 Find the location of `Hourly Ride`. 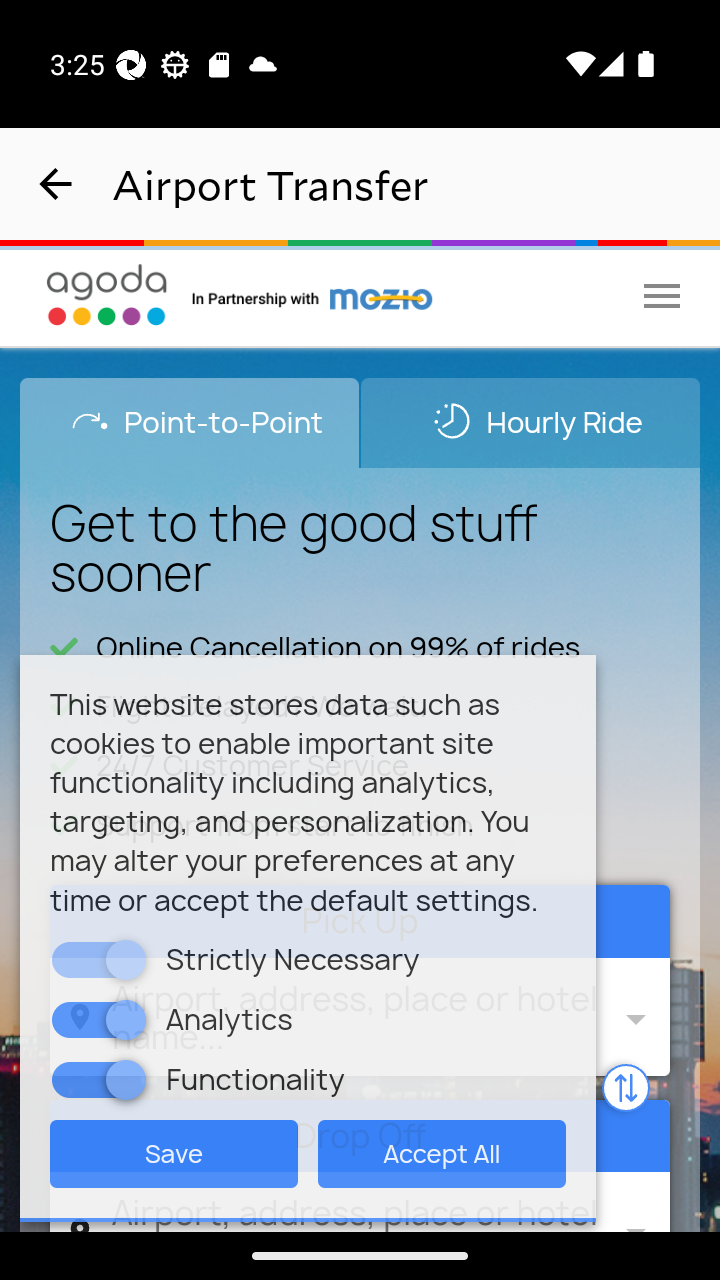

Hourly Ride is located at coordinates (530, 422).